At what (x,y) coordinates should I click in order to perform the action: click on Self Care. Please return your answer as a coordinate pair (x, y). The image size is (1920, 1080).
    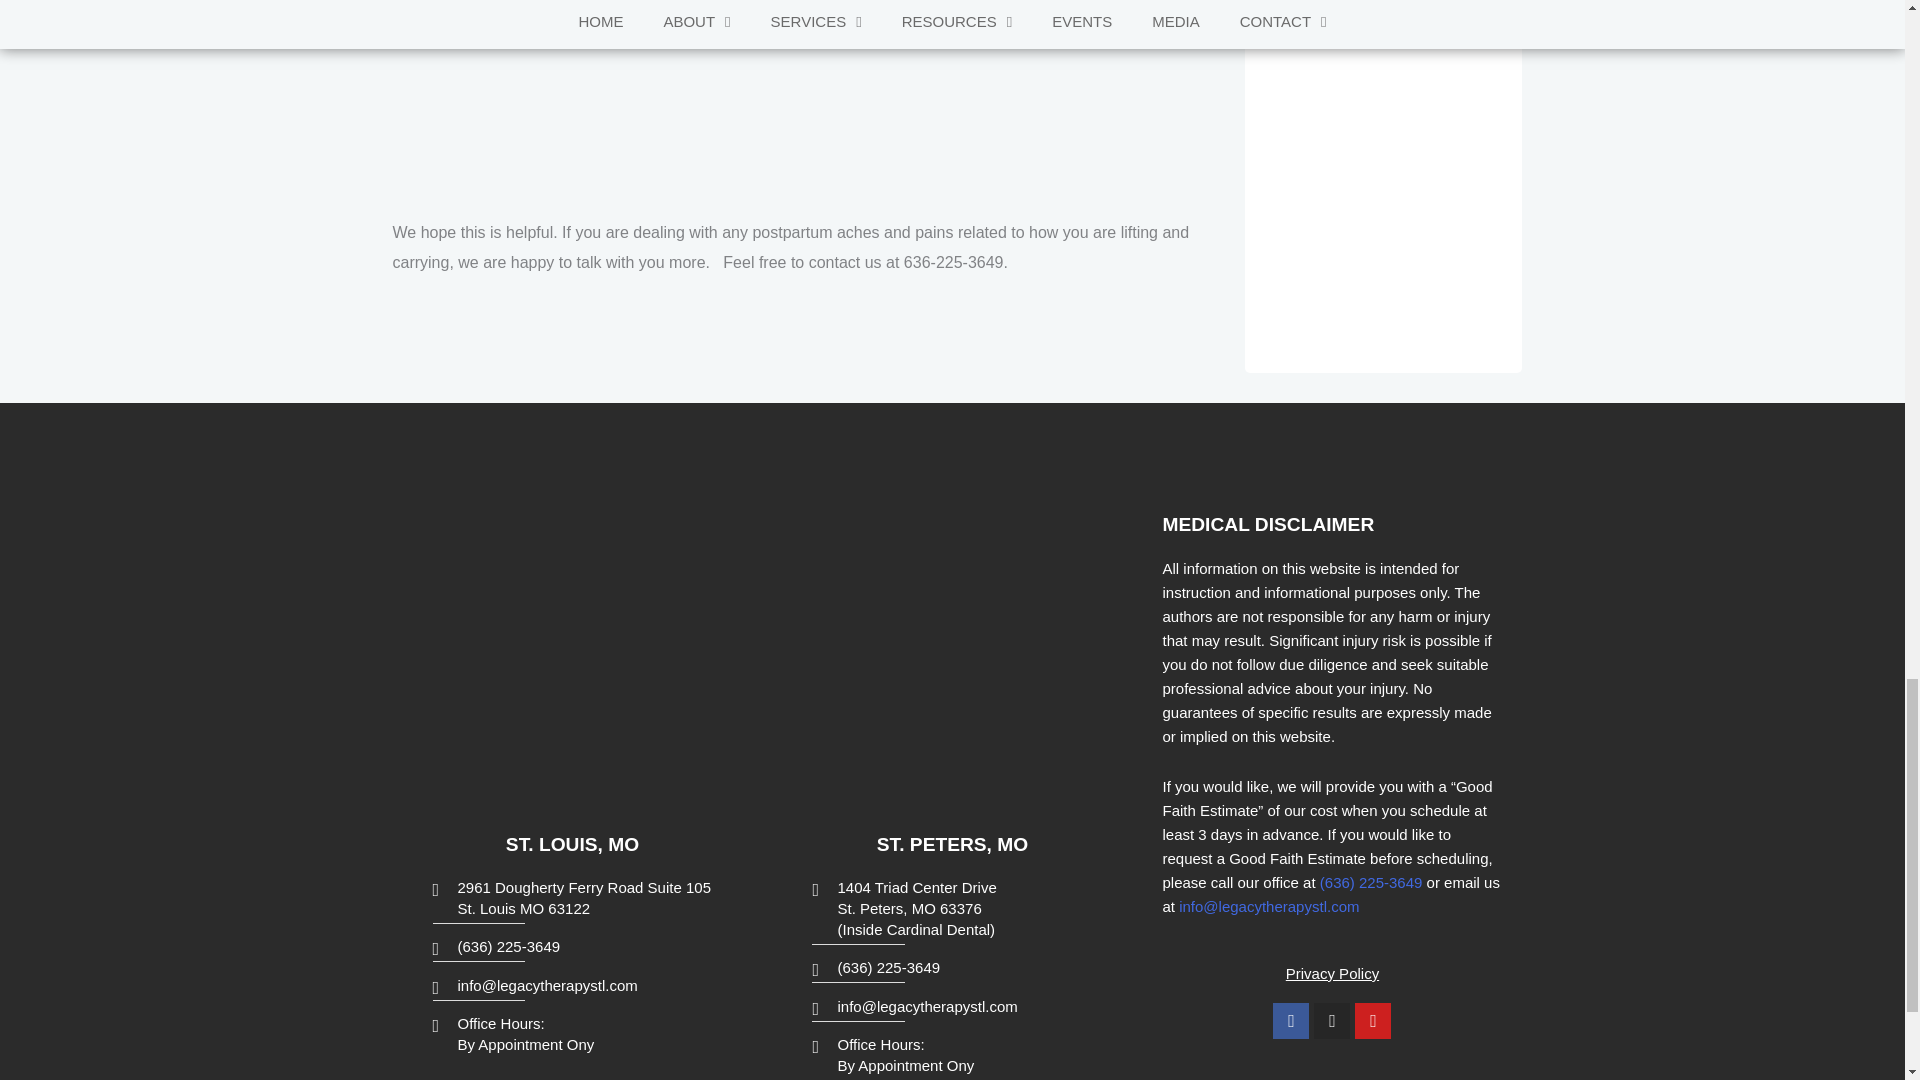
    Looking at the image, I should click on (812, 109).